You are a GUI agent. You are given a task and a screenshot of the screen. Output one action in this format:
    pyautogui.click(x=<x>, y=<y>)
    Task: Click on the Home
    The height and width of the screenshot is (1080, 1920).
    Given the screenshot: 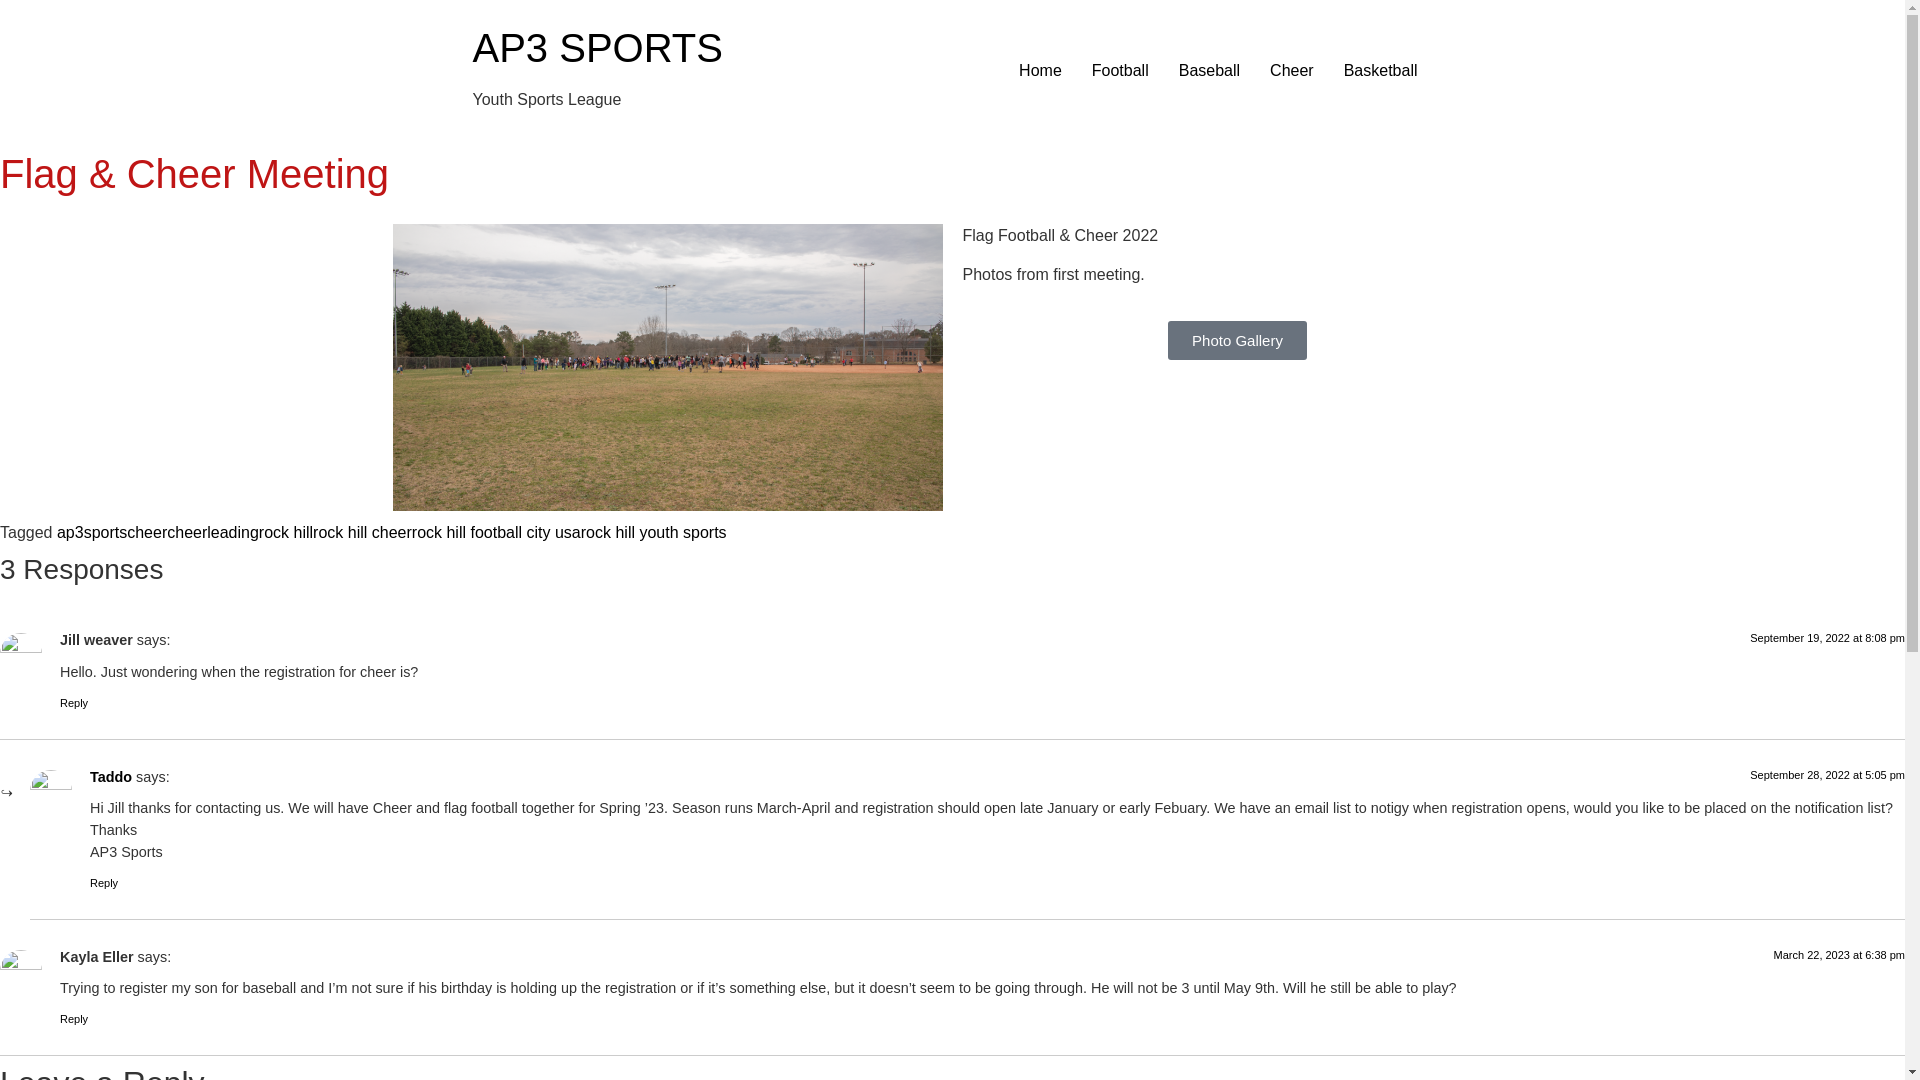 What is the action you would take?
    pyautogui.click(x=1040, y=70)
    